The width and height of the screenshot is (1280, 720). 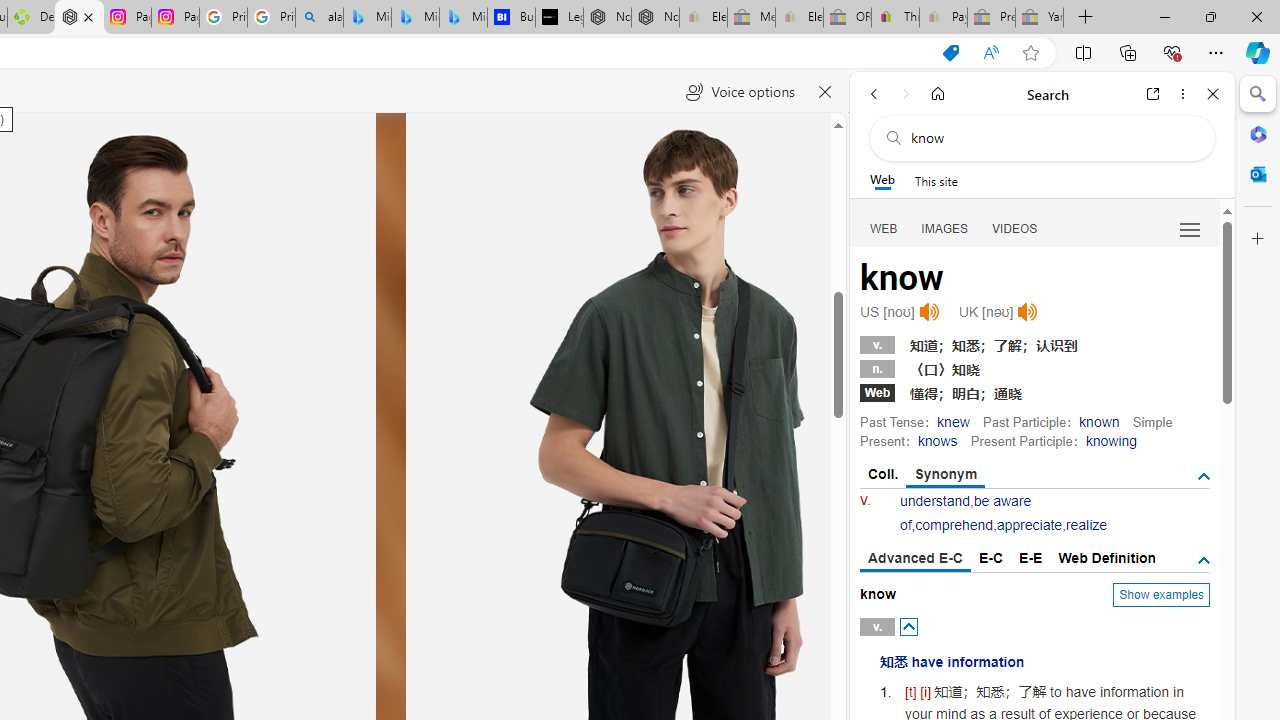 I want to click on Search Filter, WEB, so click(x=884, y=228).